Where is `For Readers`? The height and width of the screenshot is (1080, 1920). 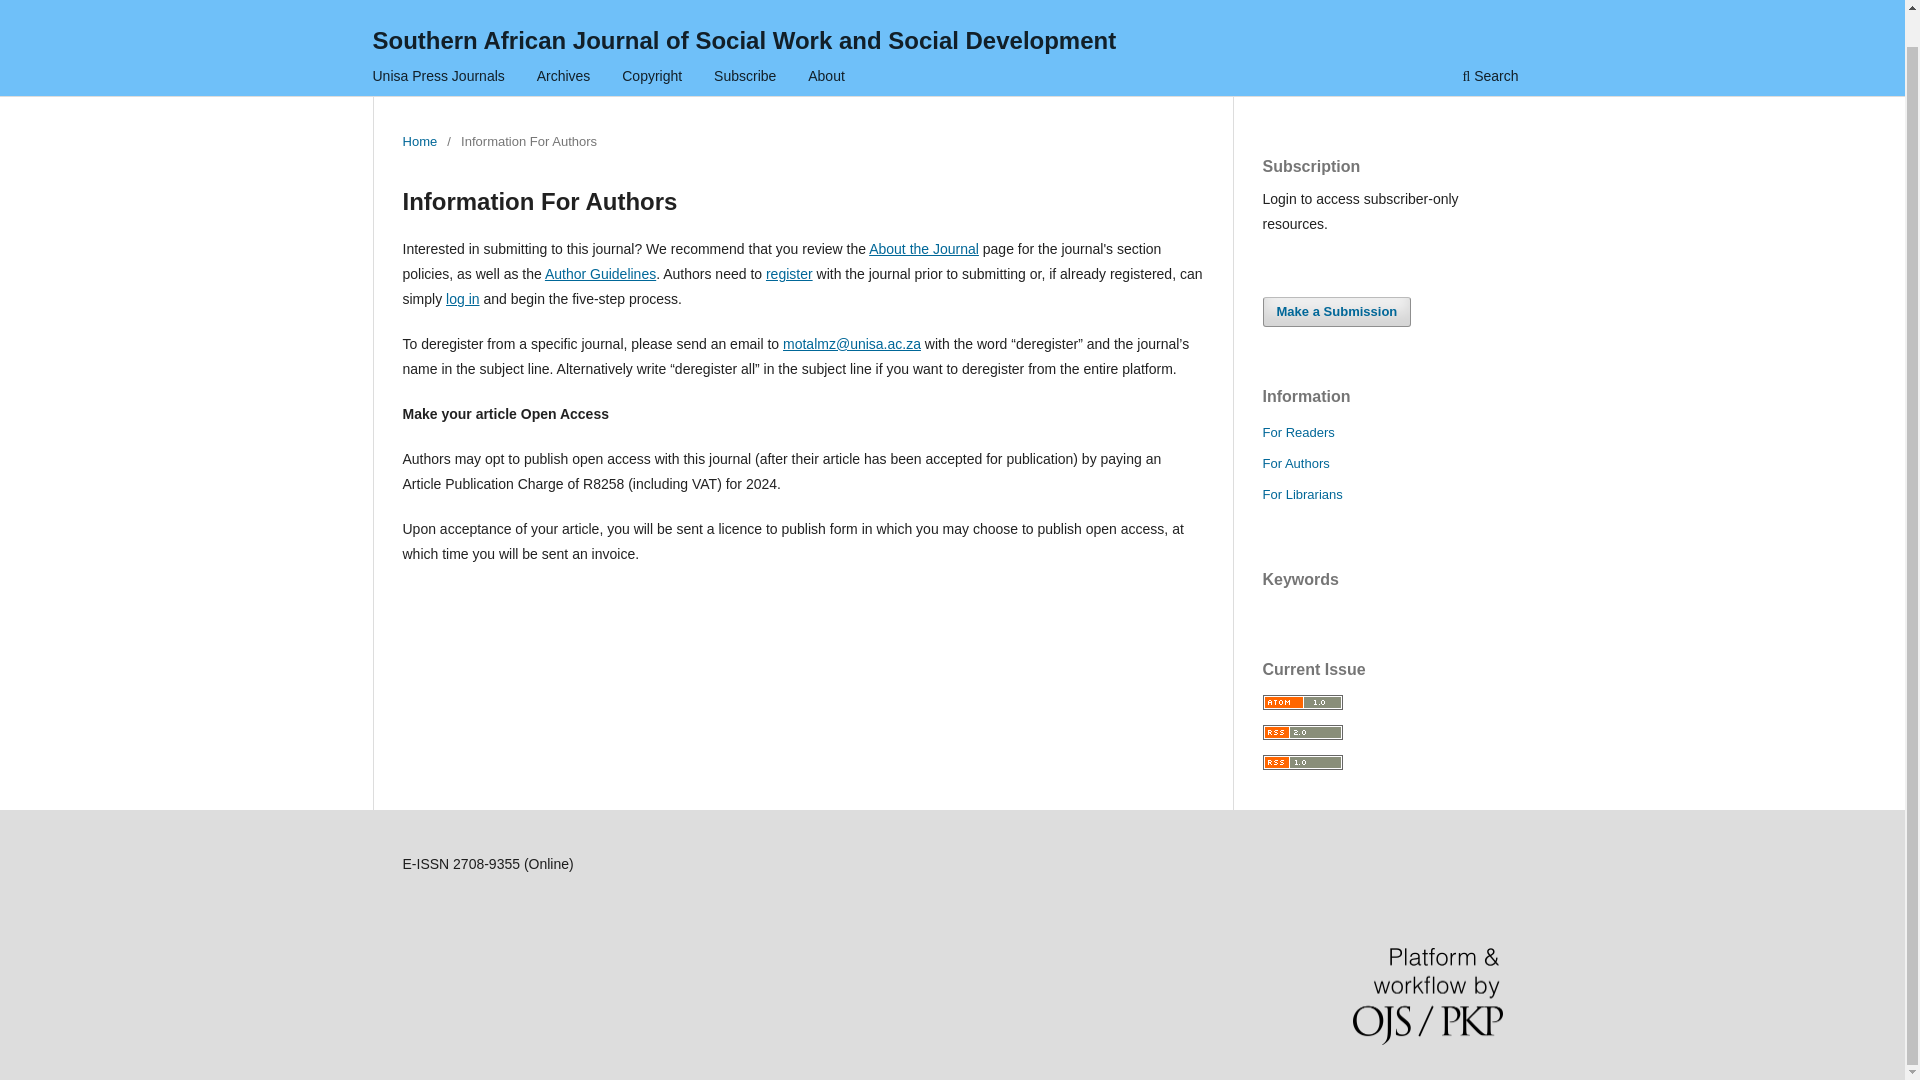 For Readers is located at coordinates (1298, 432).